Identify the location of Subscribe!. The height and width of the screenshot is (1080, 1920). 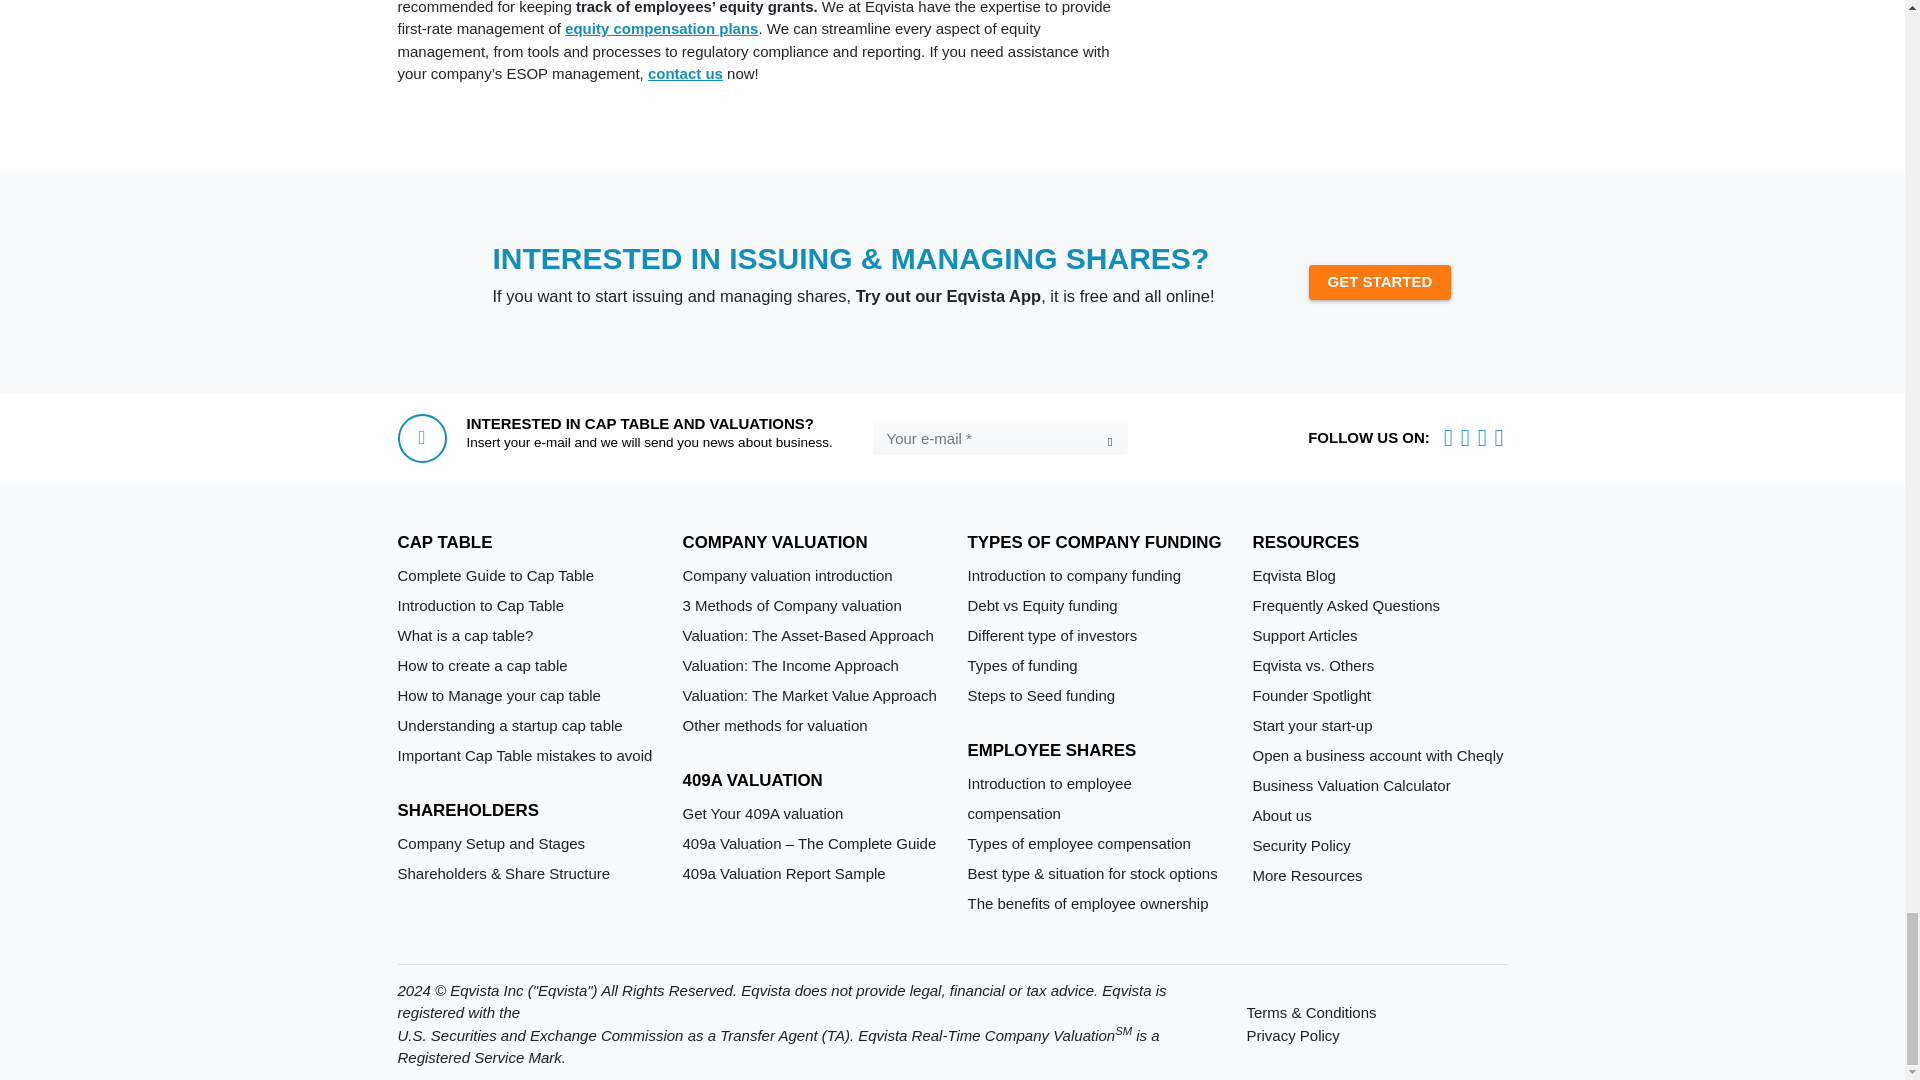
(1108, 441).